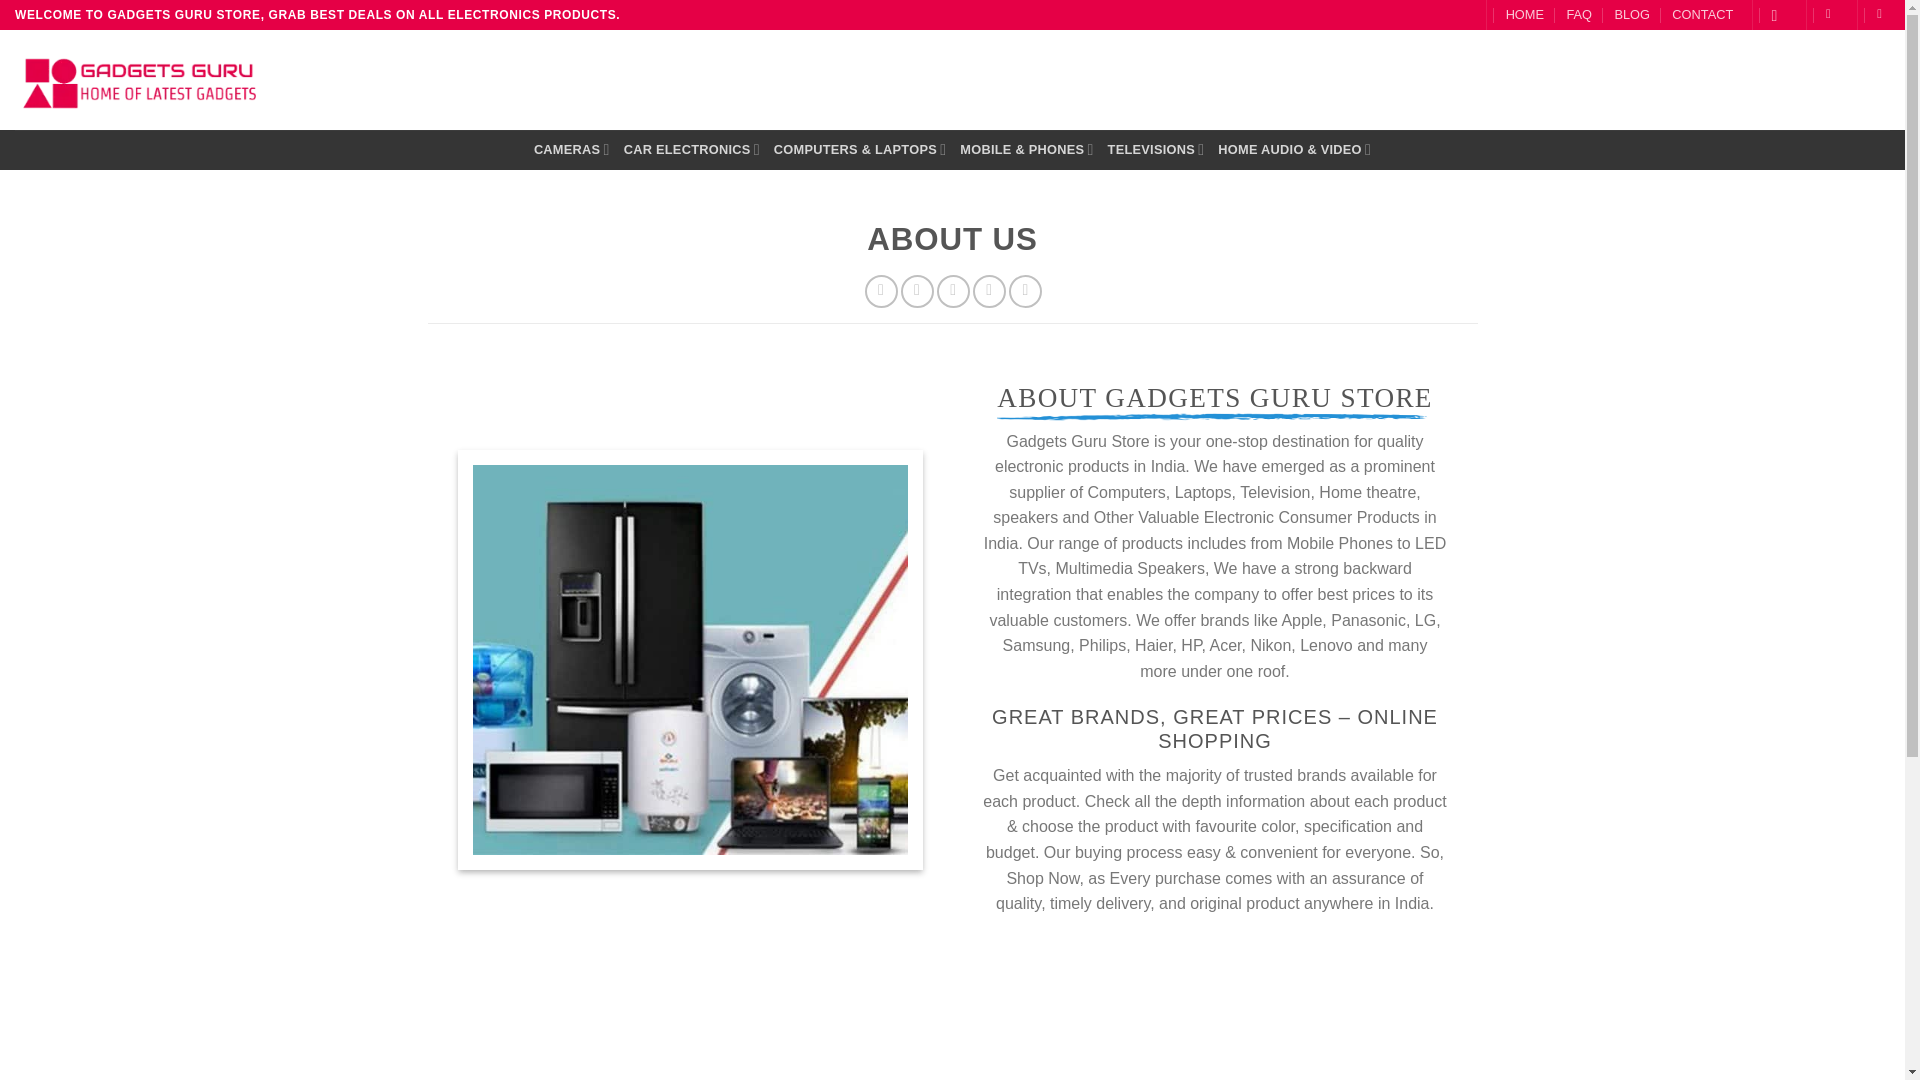 Image resolution: width=1920 pixels, height=1080 pixels. Describe the element at coordinates (1026, 291) in the screenshot. I see `Share on LinkedIn` at that location.